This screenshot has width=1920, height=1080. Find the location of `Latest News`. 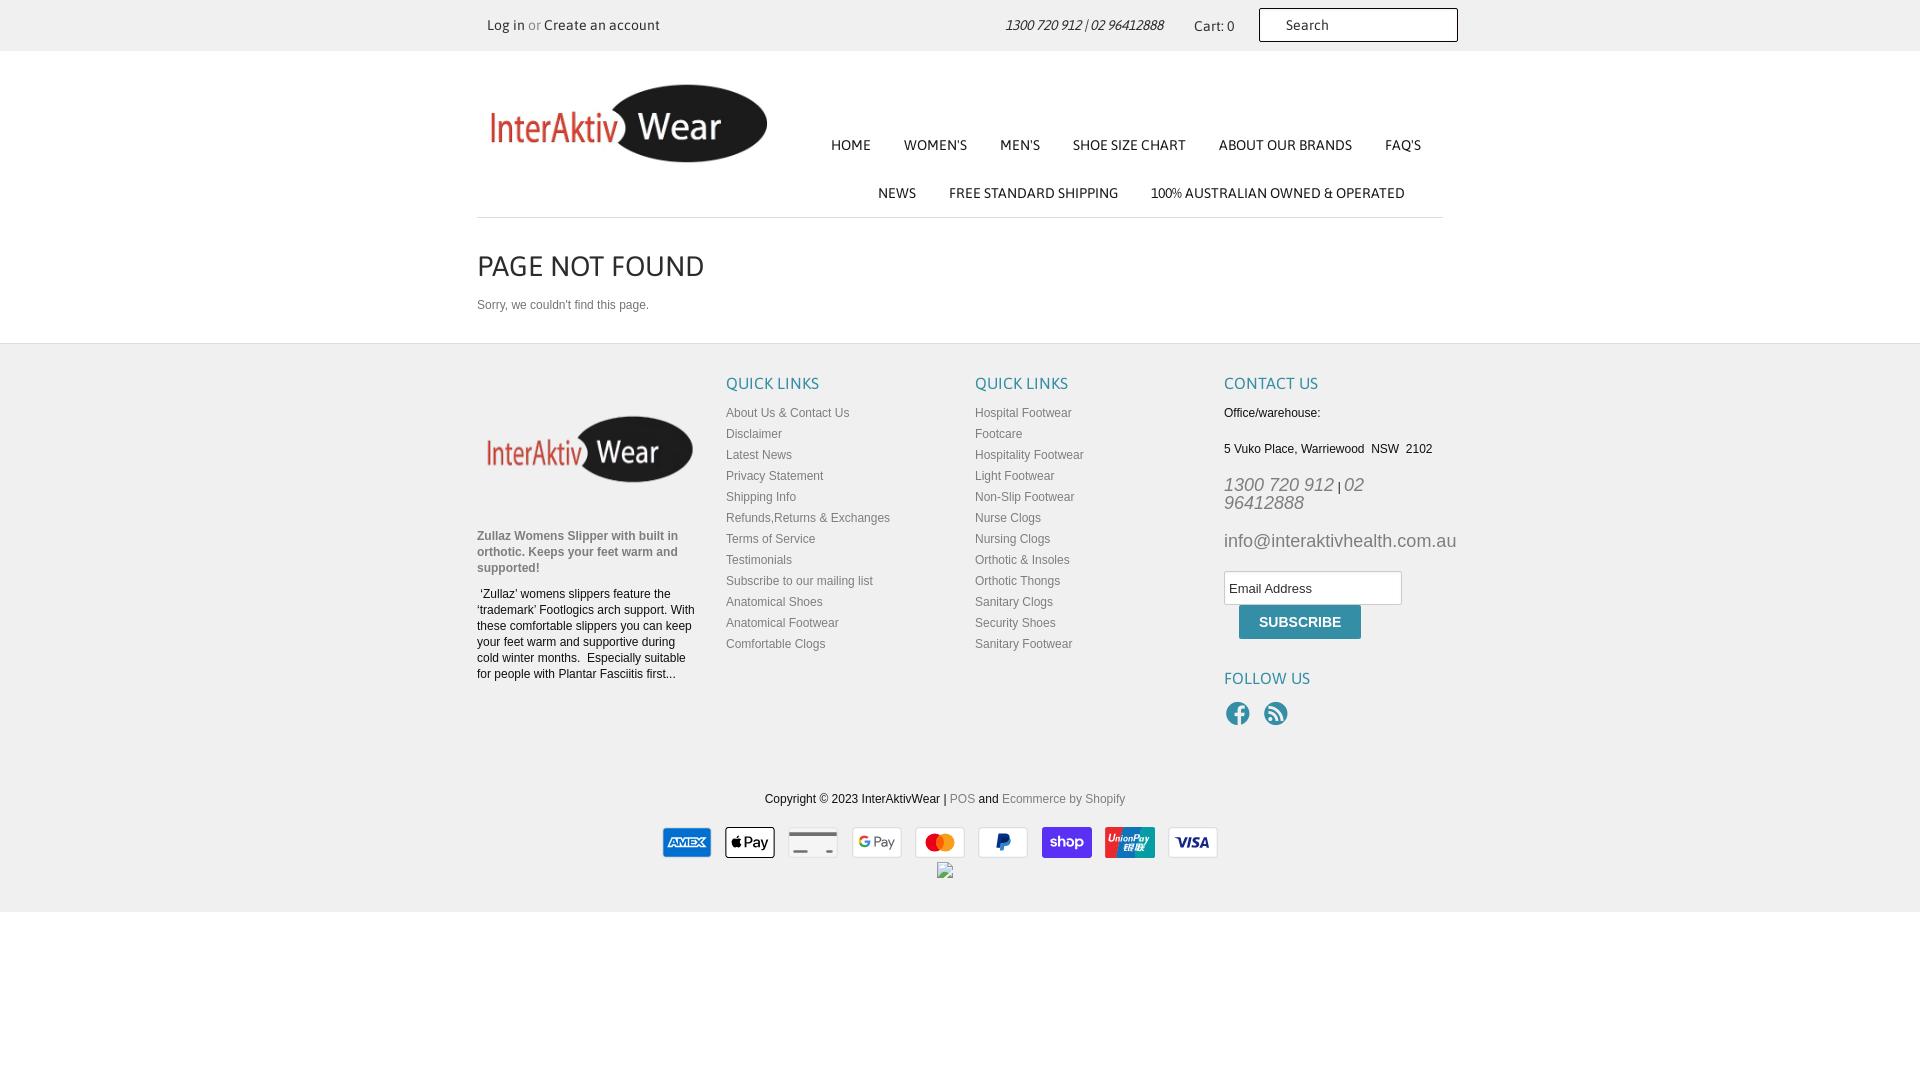

Latest News is located at coordinates (759, 455).